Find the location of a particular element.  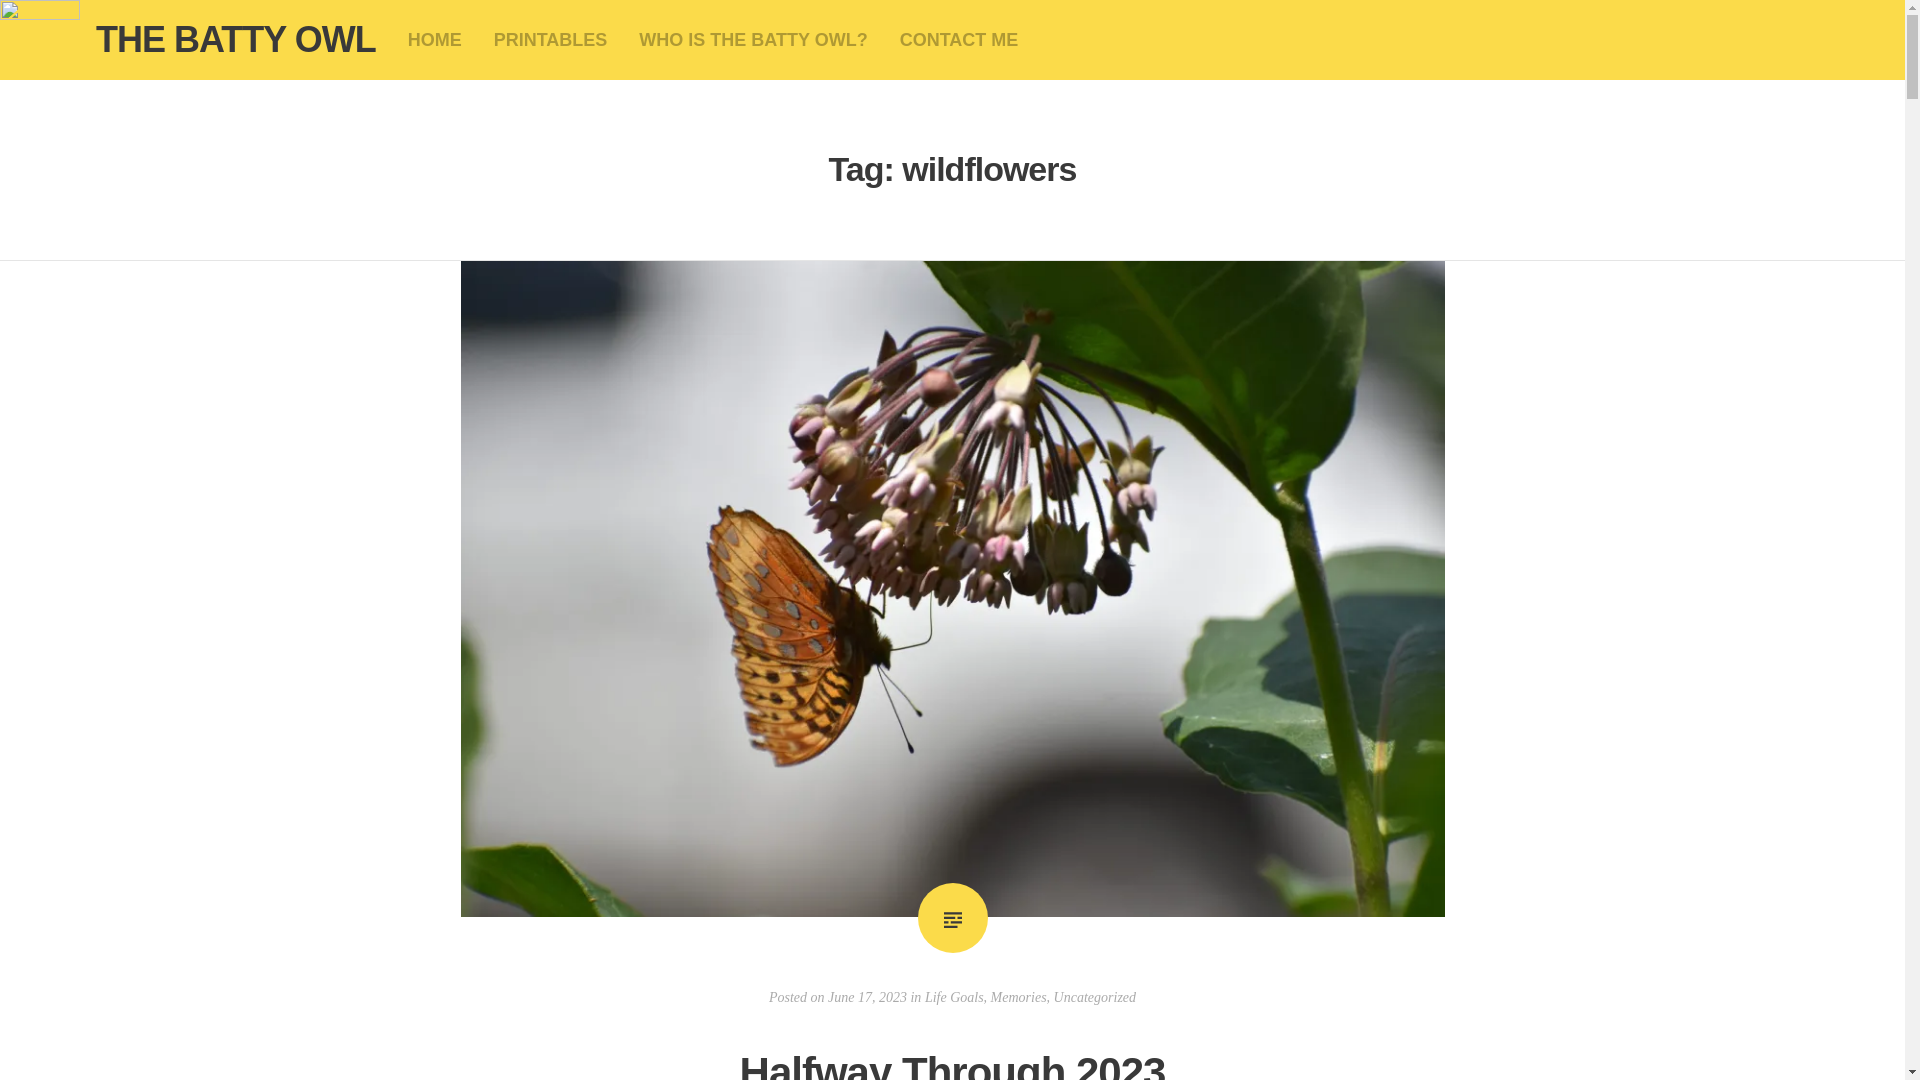

HOME is located at coordinates (434, 40).